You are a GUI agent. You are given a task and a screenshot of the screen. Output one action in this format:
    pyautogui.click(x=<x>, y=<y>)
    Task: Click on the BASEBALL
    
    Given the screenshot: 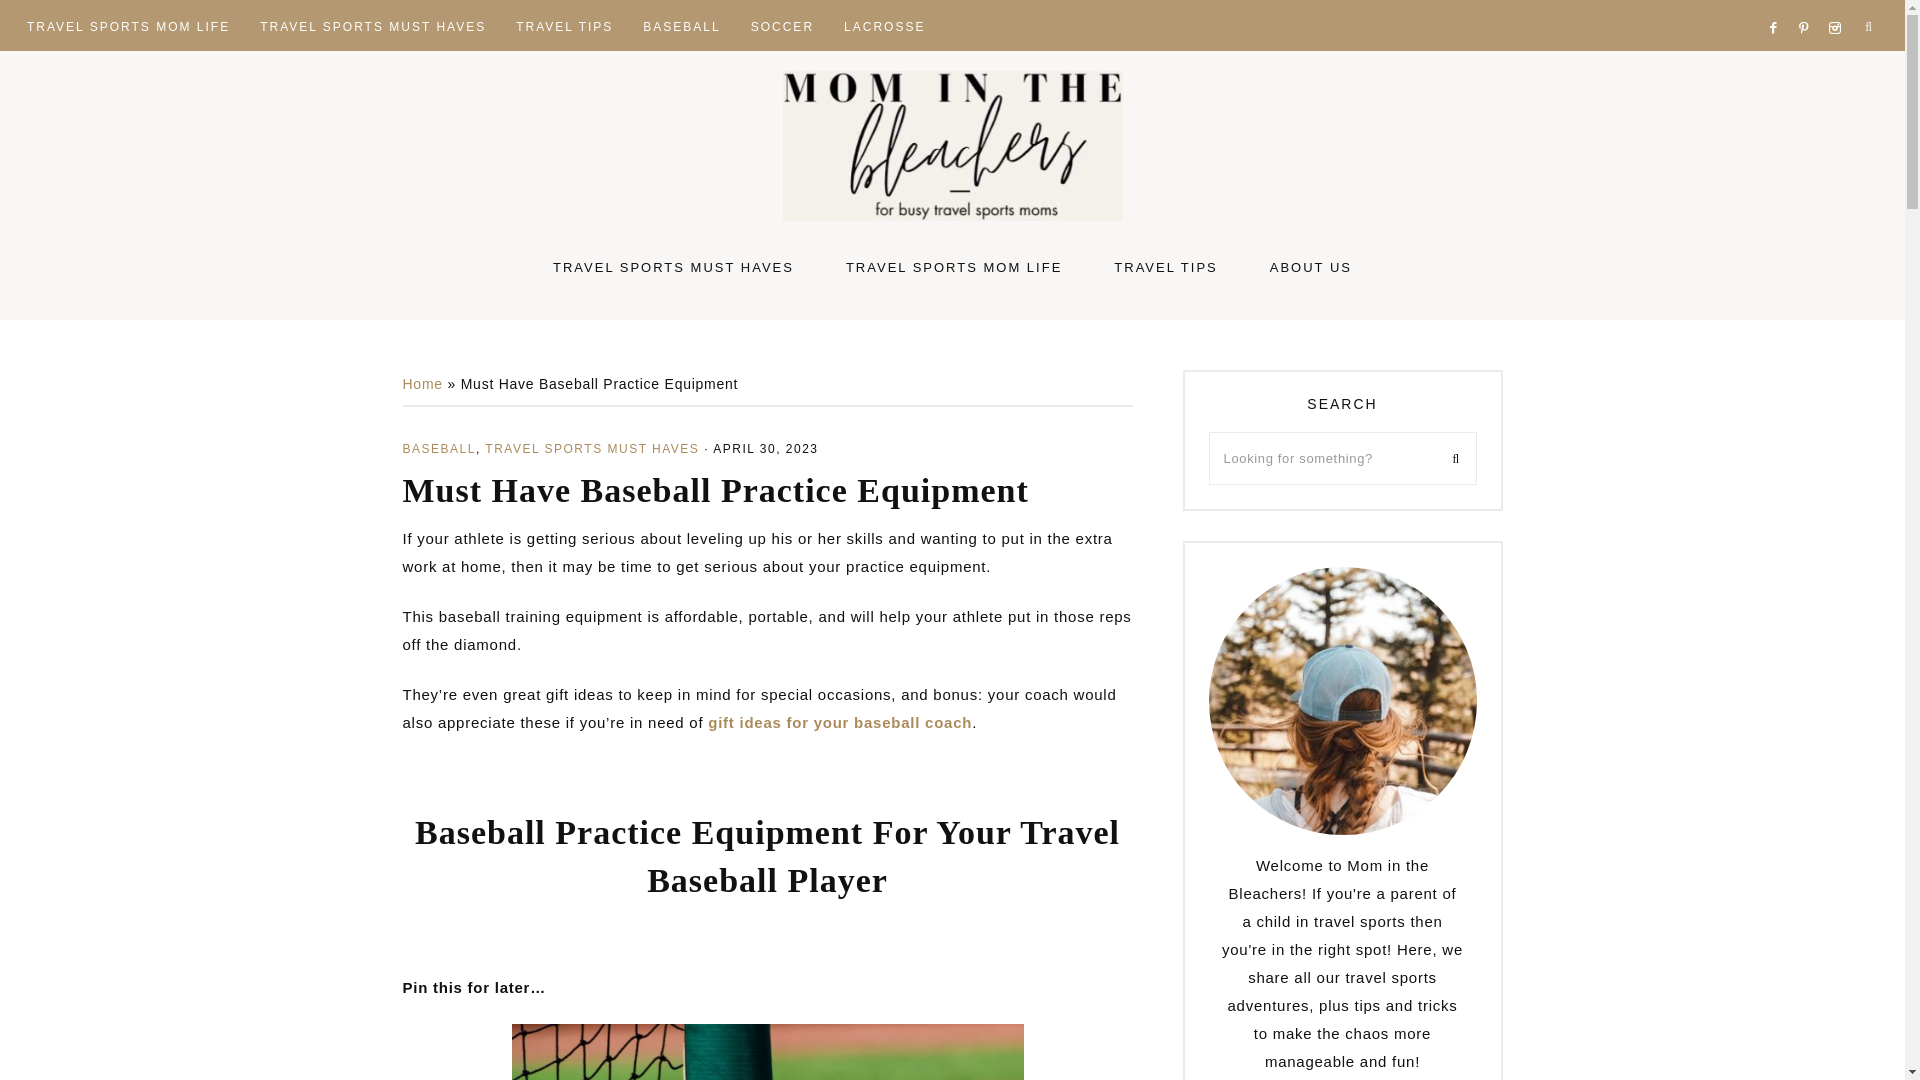 What is the action you would take?
    pyautogui.click(x=681, y=24)
    